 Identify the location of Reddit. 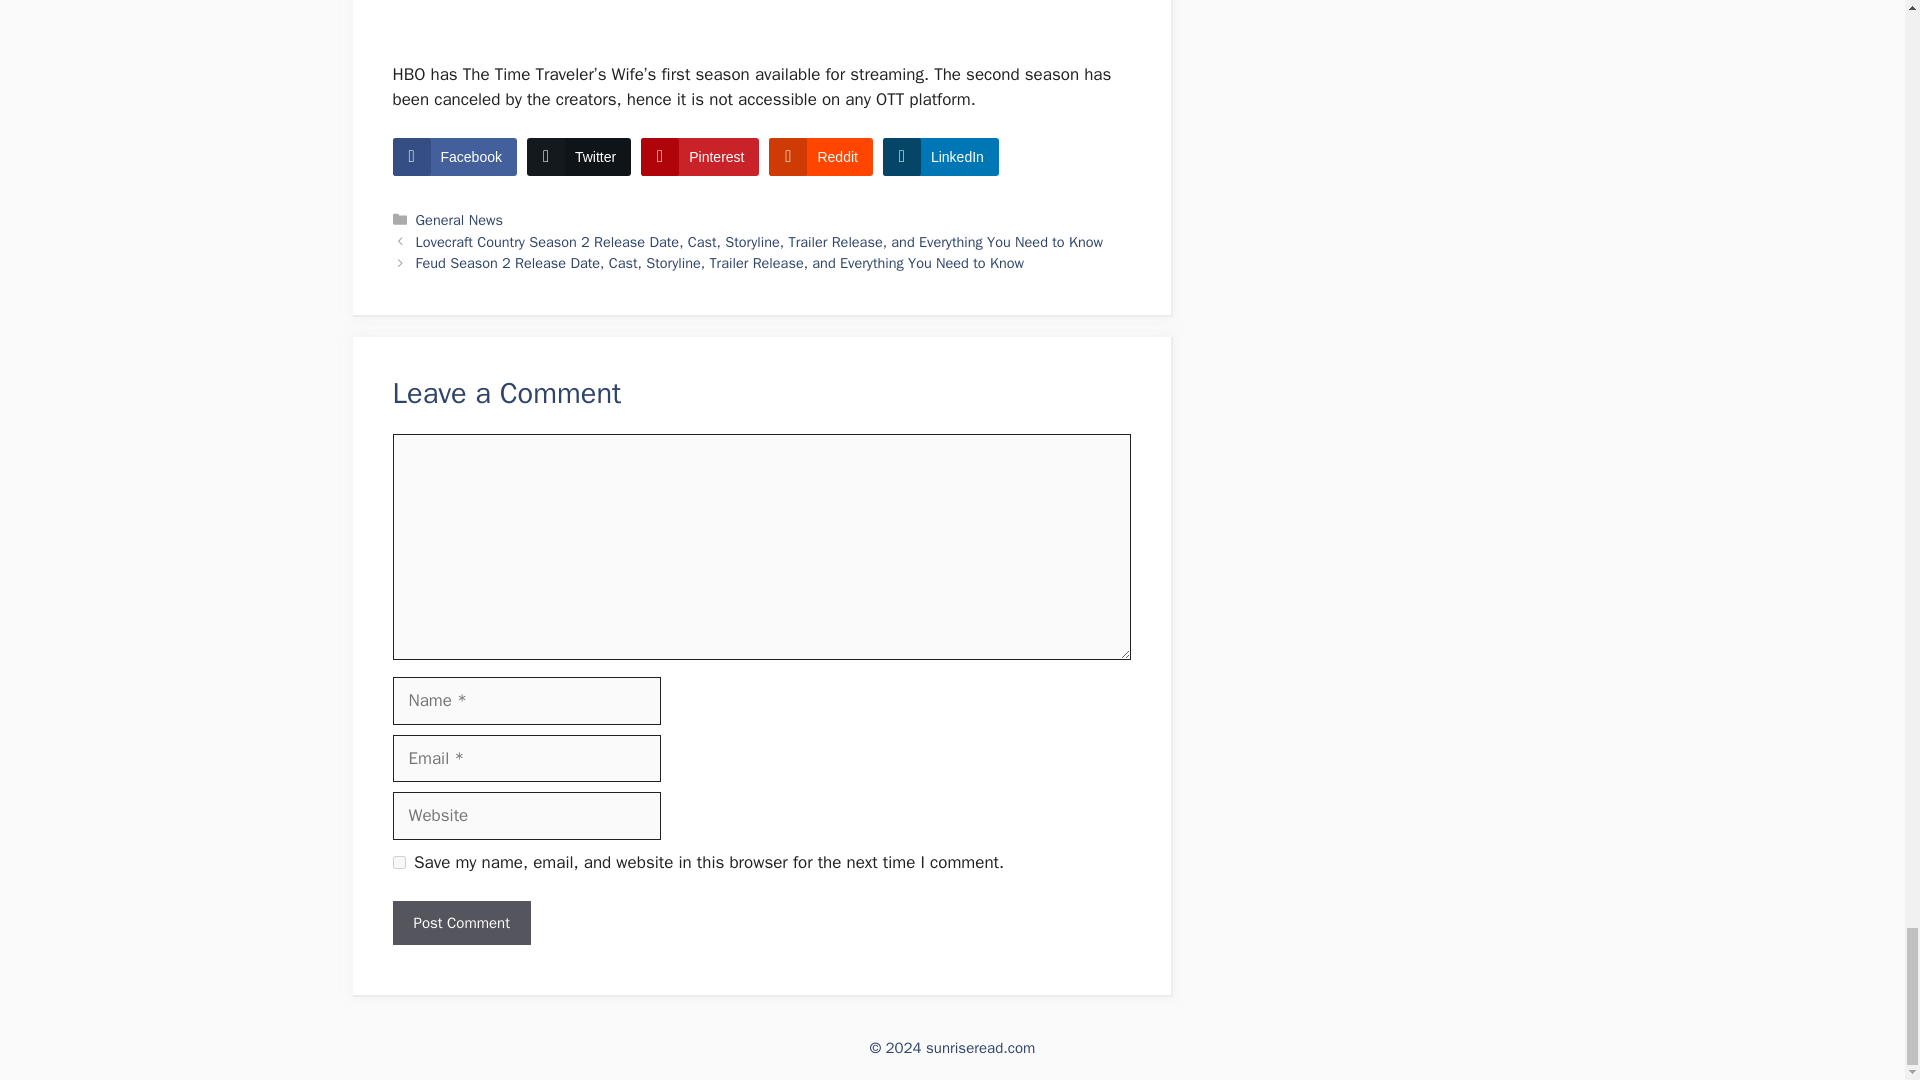
(820, 157).